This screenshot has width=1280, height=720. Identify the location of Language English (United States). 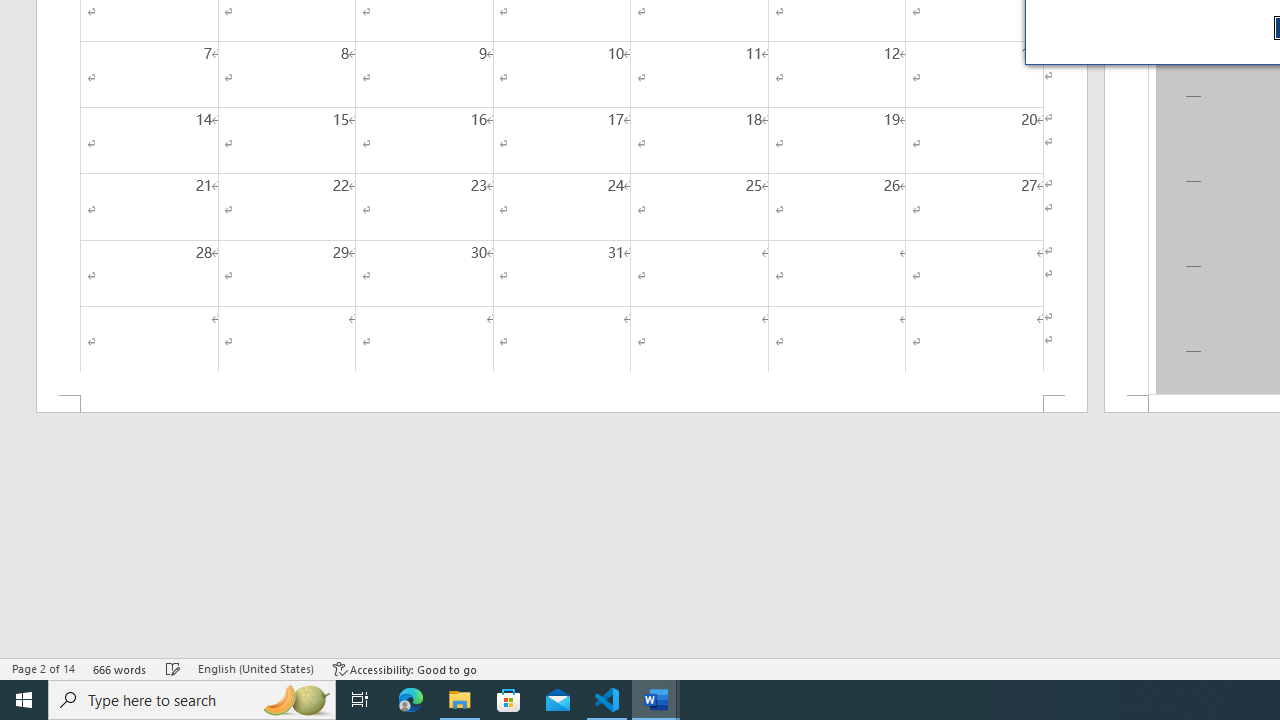
(256, 668).